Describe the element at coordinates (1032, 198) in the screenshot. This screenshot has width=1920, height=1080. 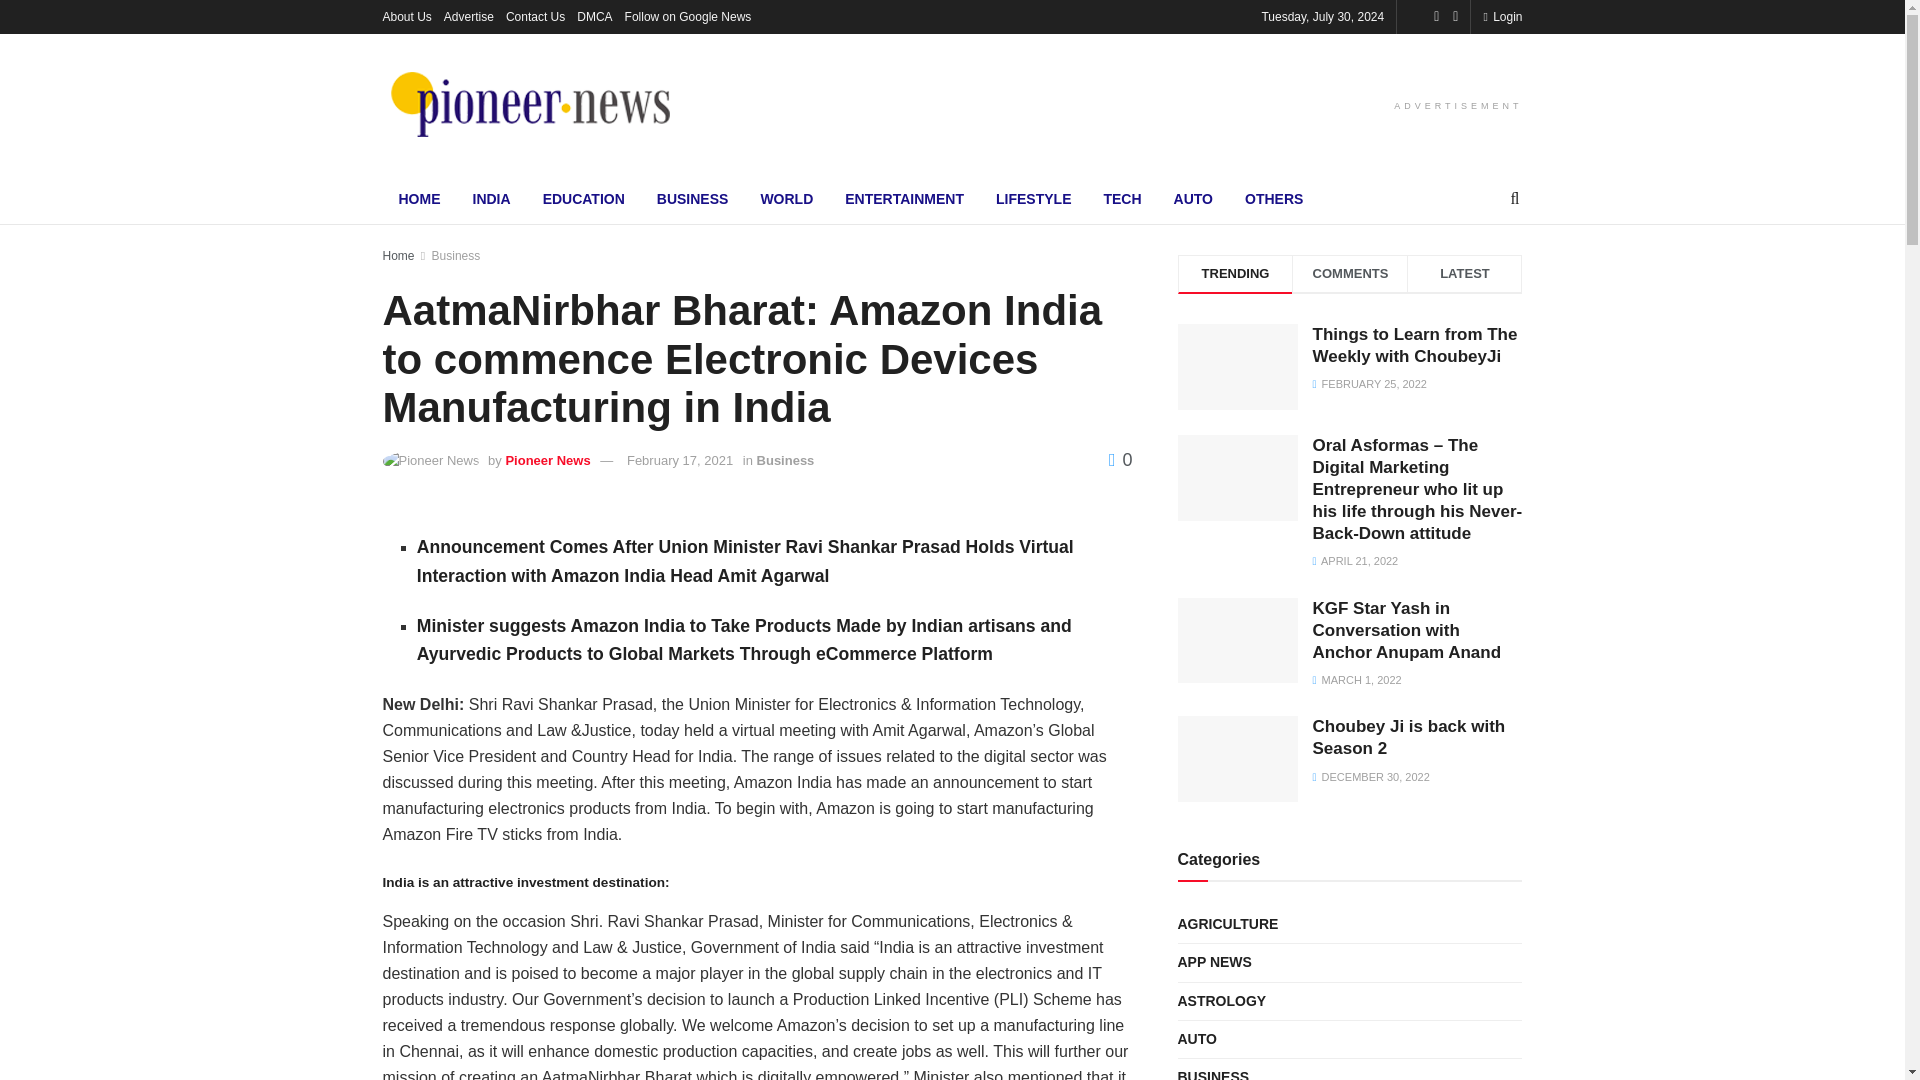
I see `LIFESTYLE` at that location.